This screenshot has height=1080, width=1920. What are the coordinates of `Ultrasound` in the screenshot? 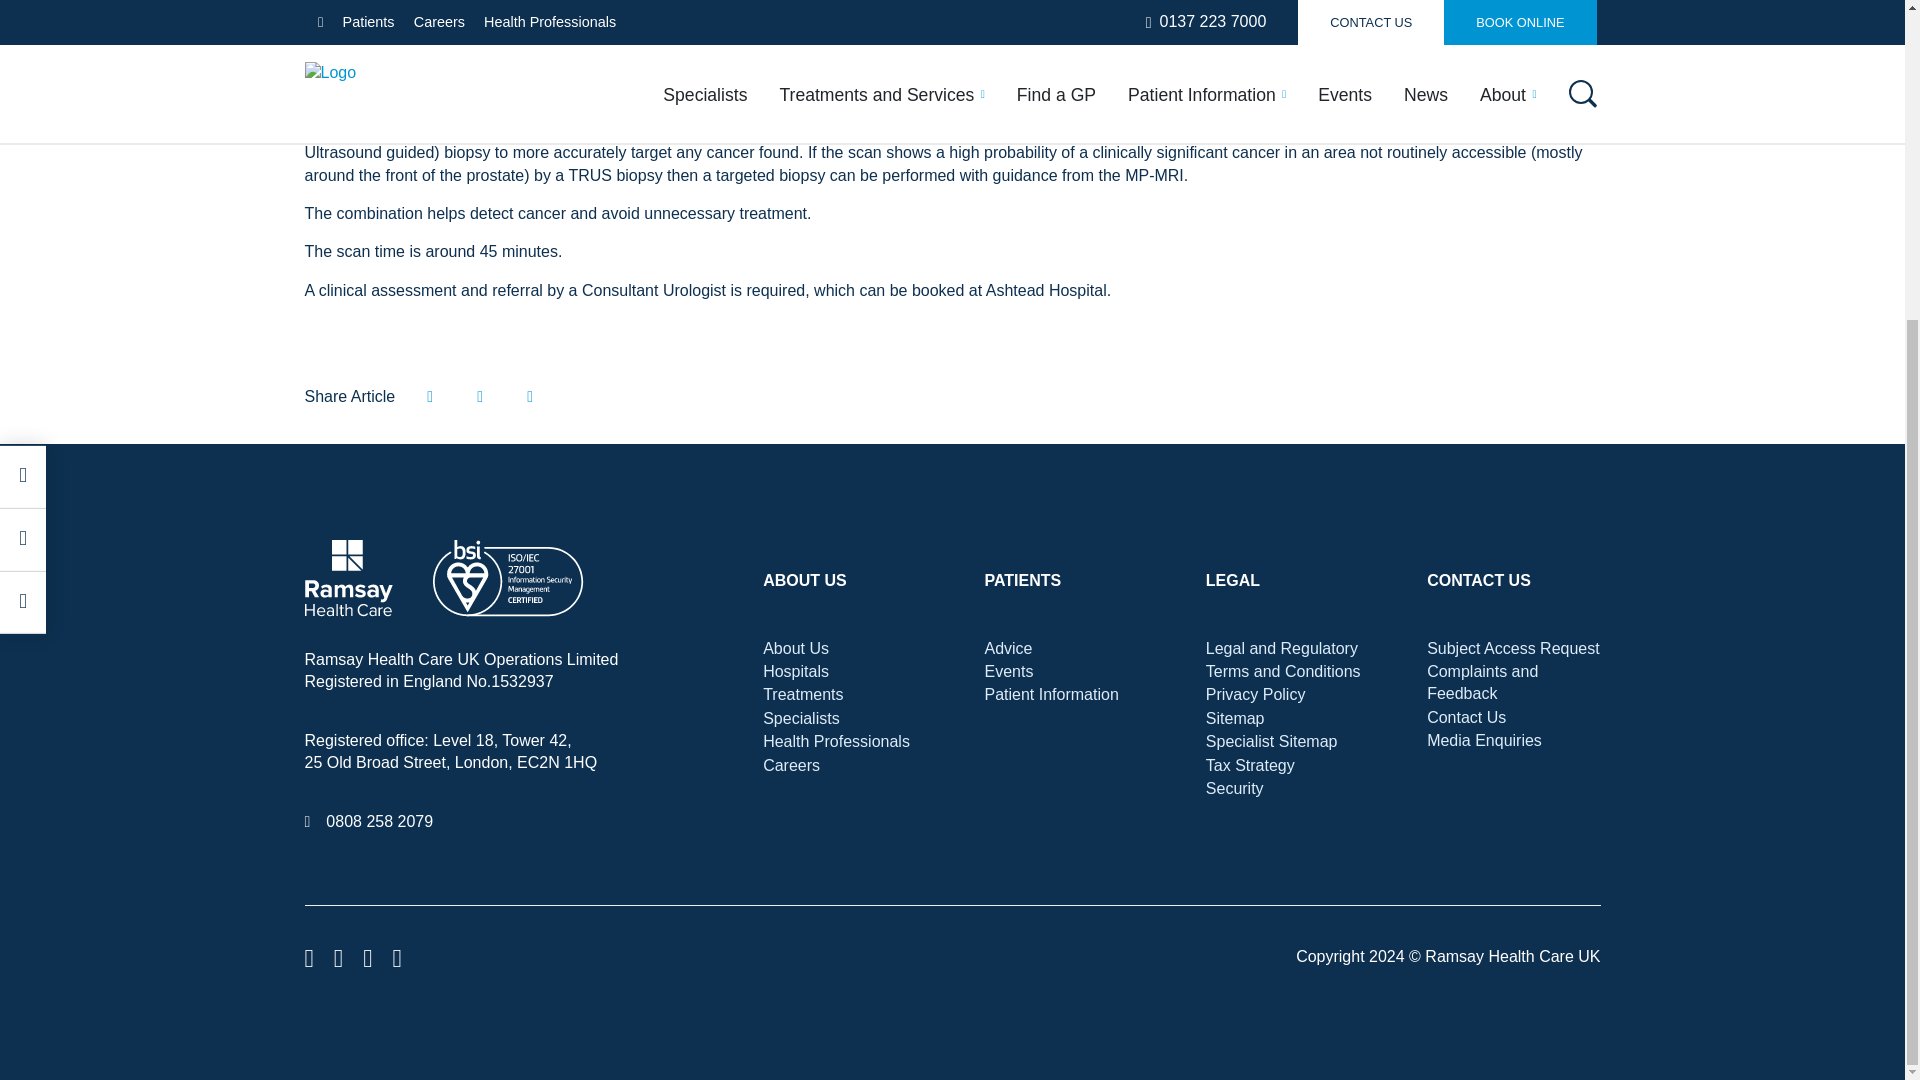 It's located at (1373, 9).